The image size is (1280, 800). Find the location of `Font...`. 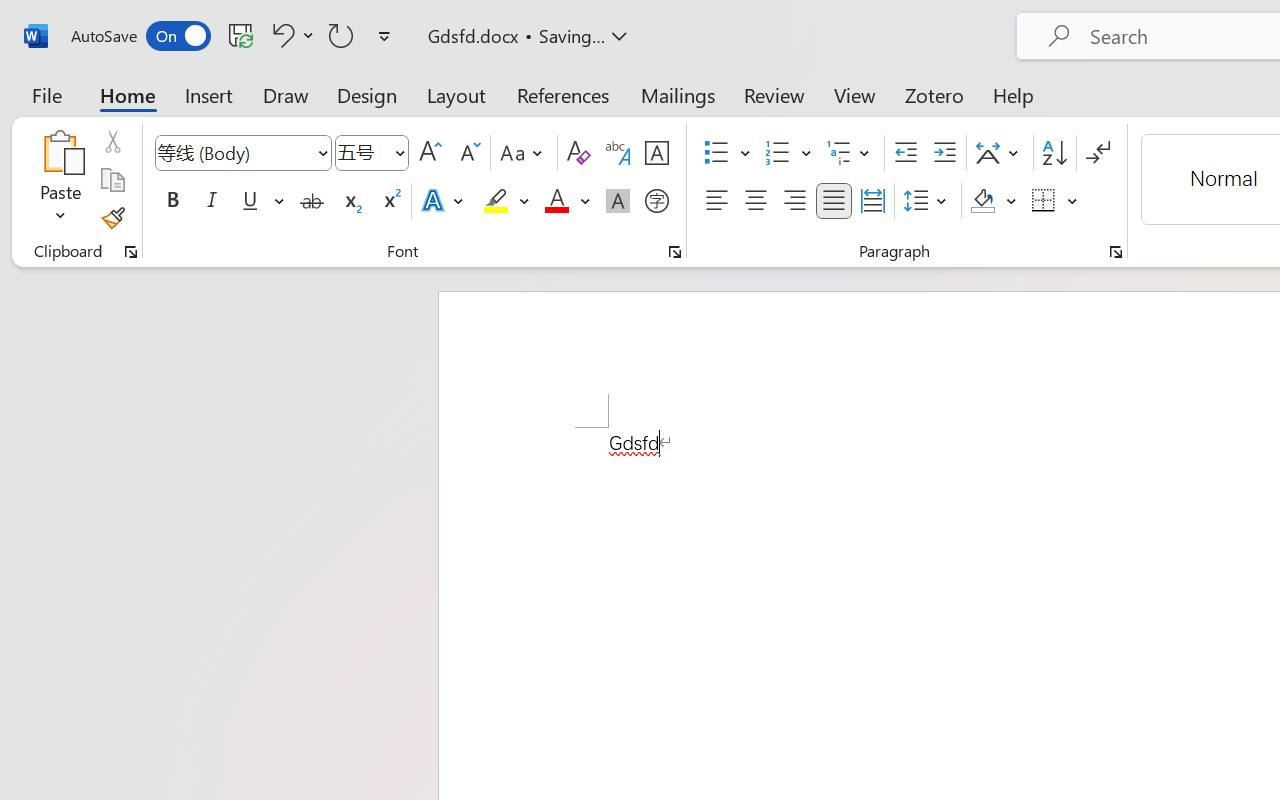

Font... is located at coordinates (675, 252).